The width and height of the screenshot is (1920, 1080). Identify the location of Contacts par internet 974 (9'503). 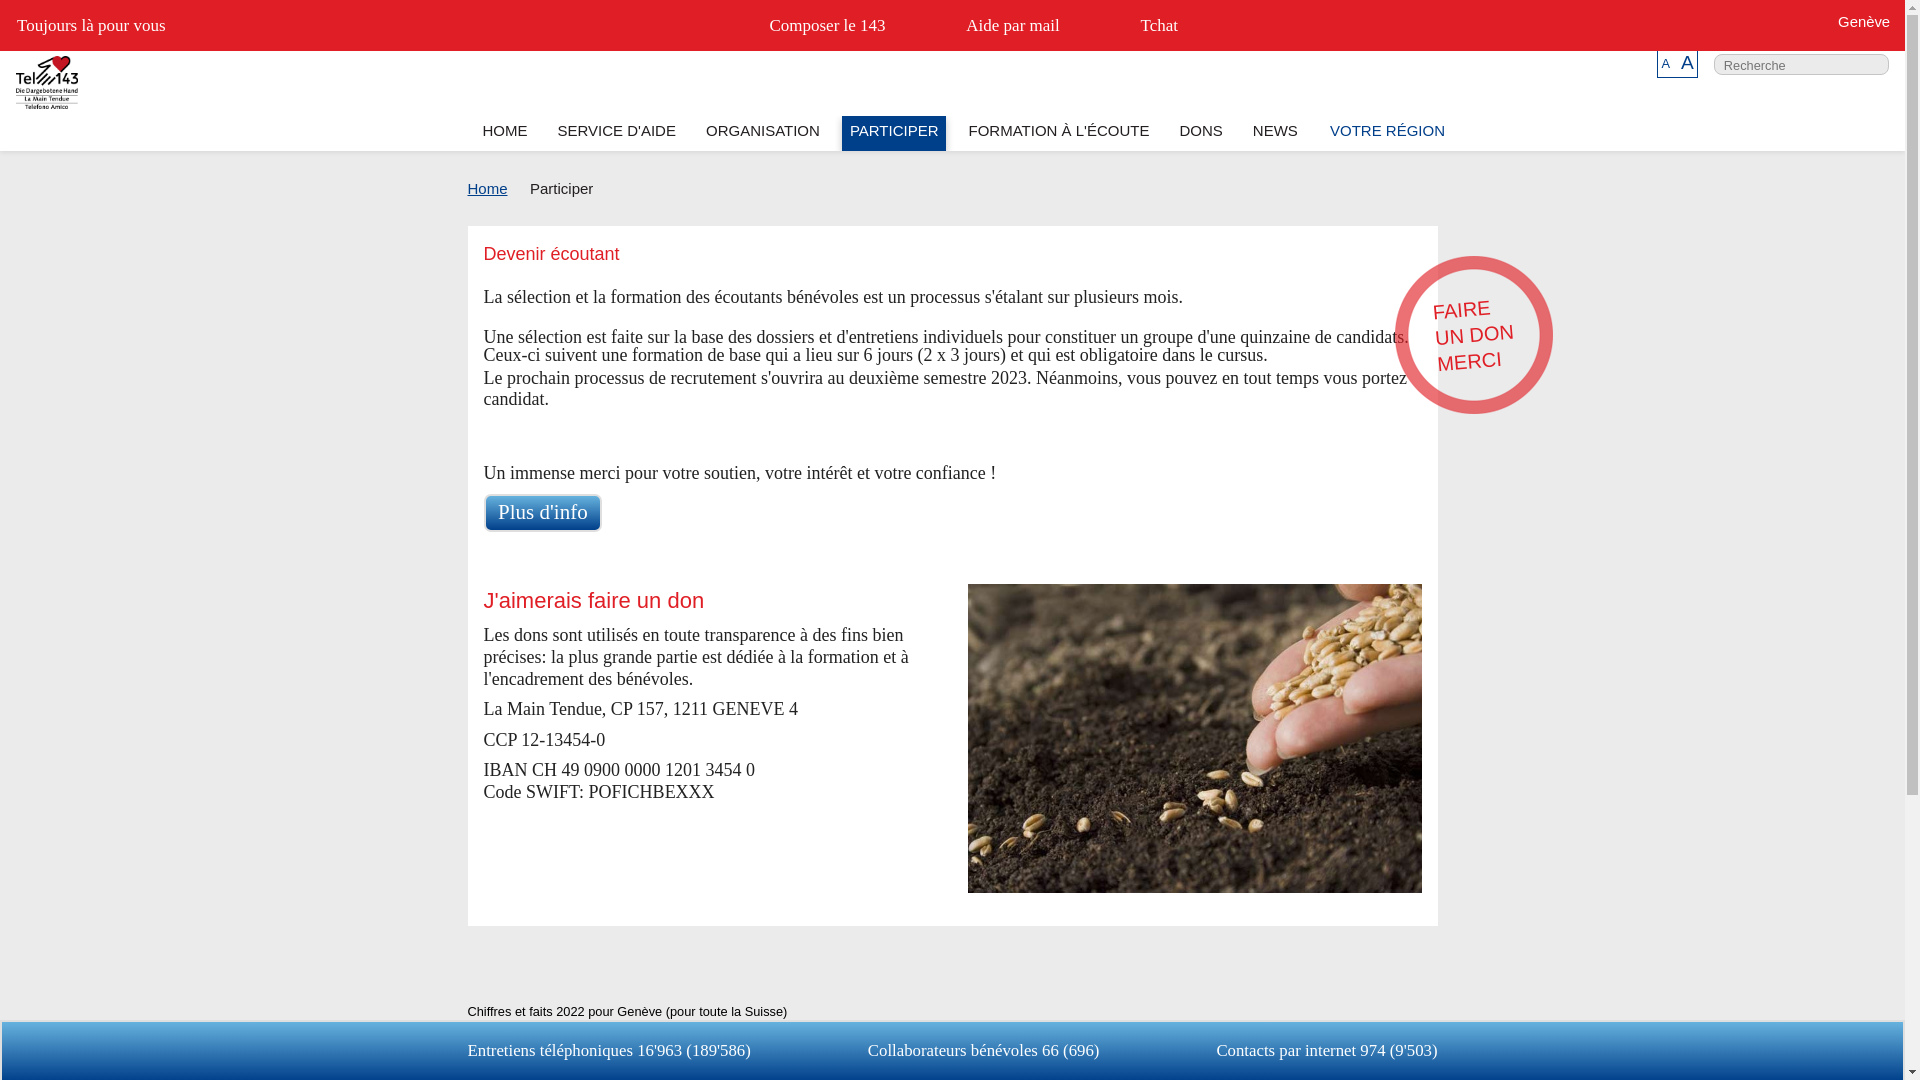
(1326, 1050).